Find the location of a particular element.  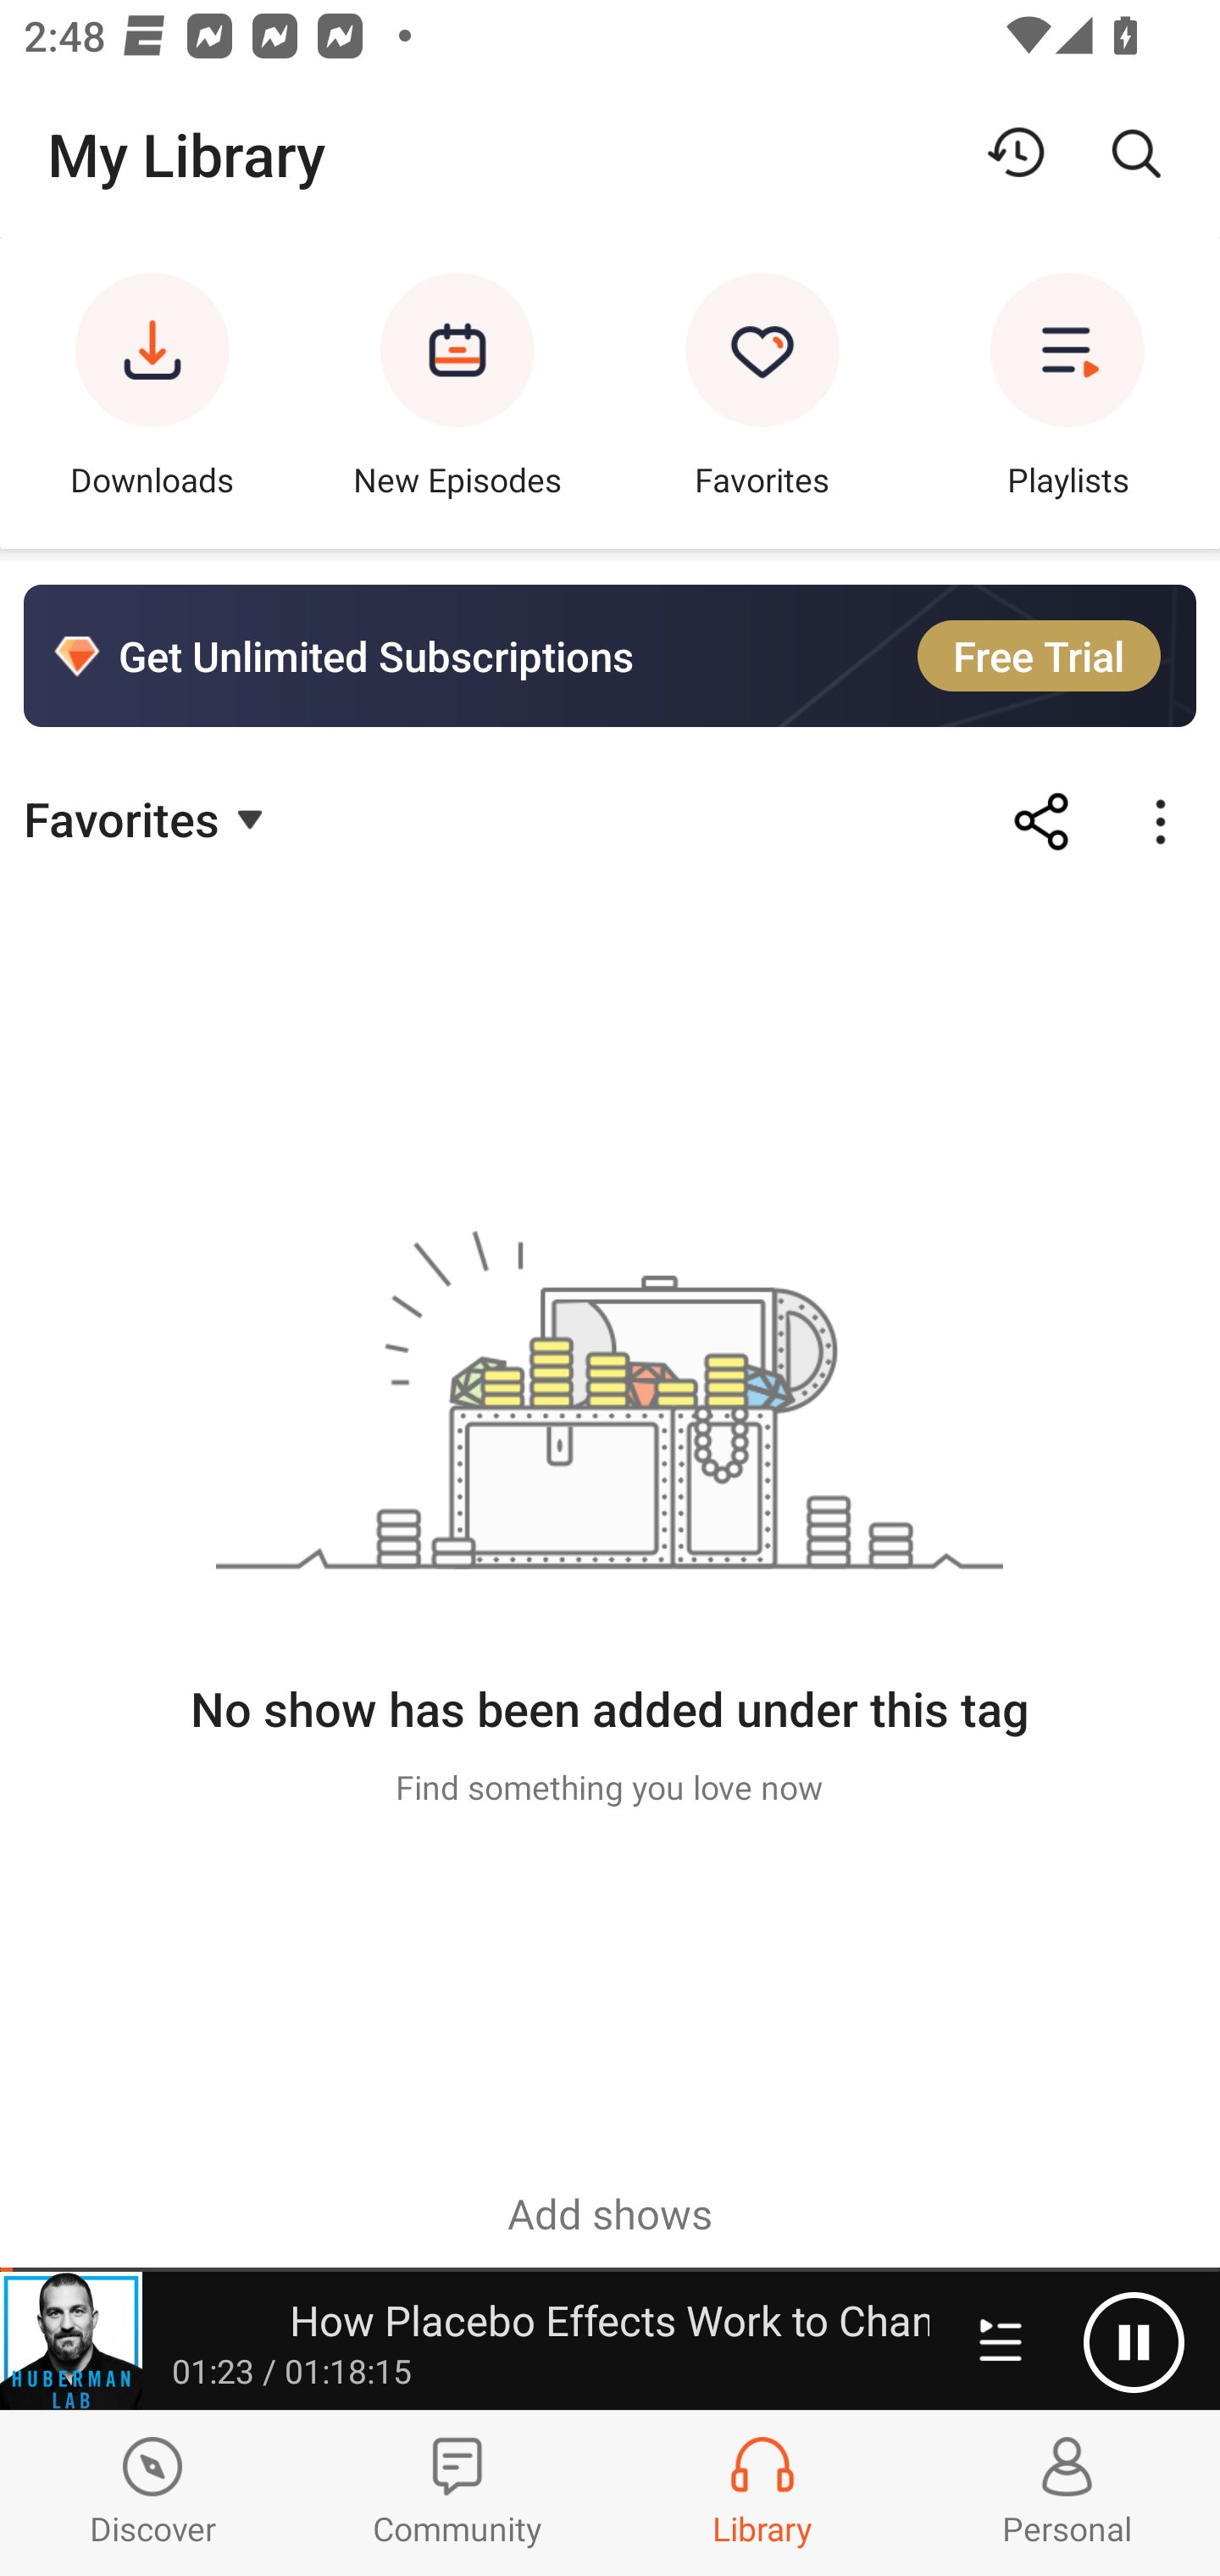

Library is located at coordinates (762, 2493).